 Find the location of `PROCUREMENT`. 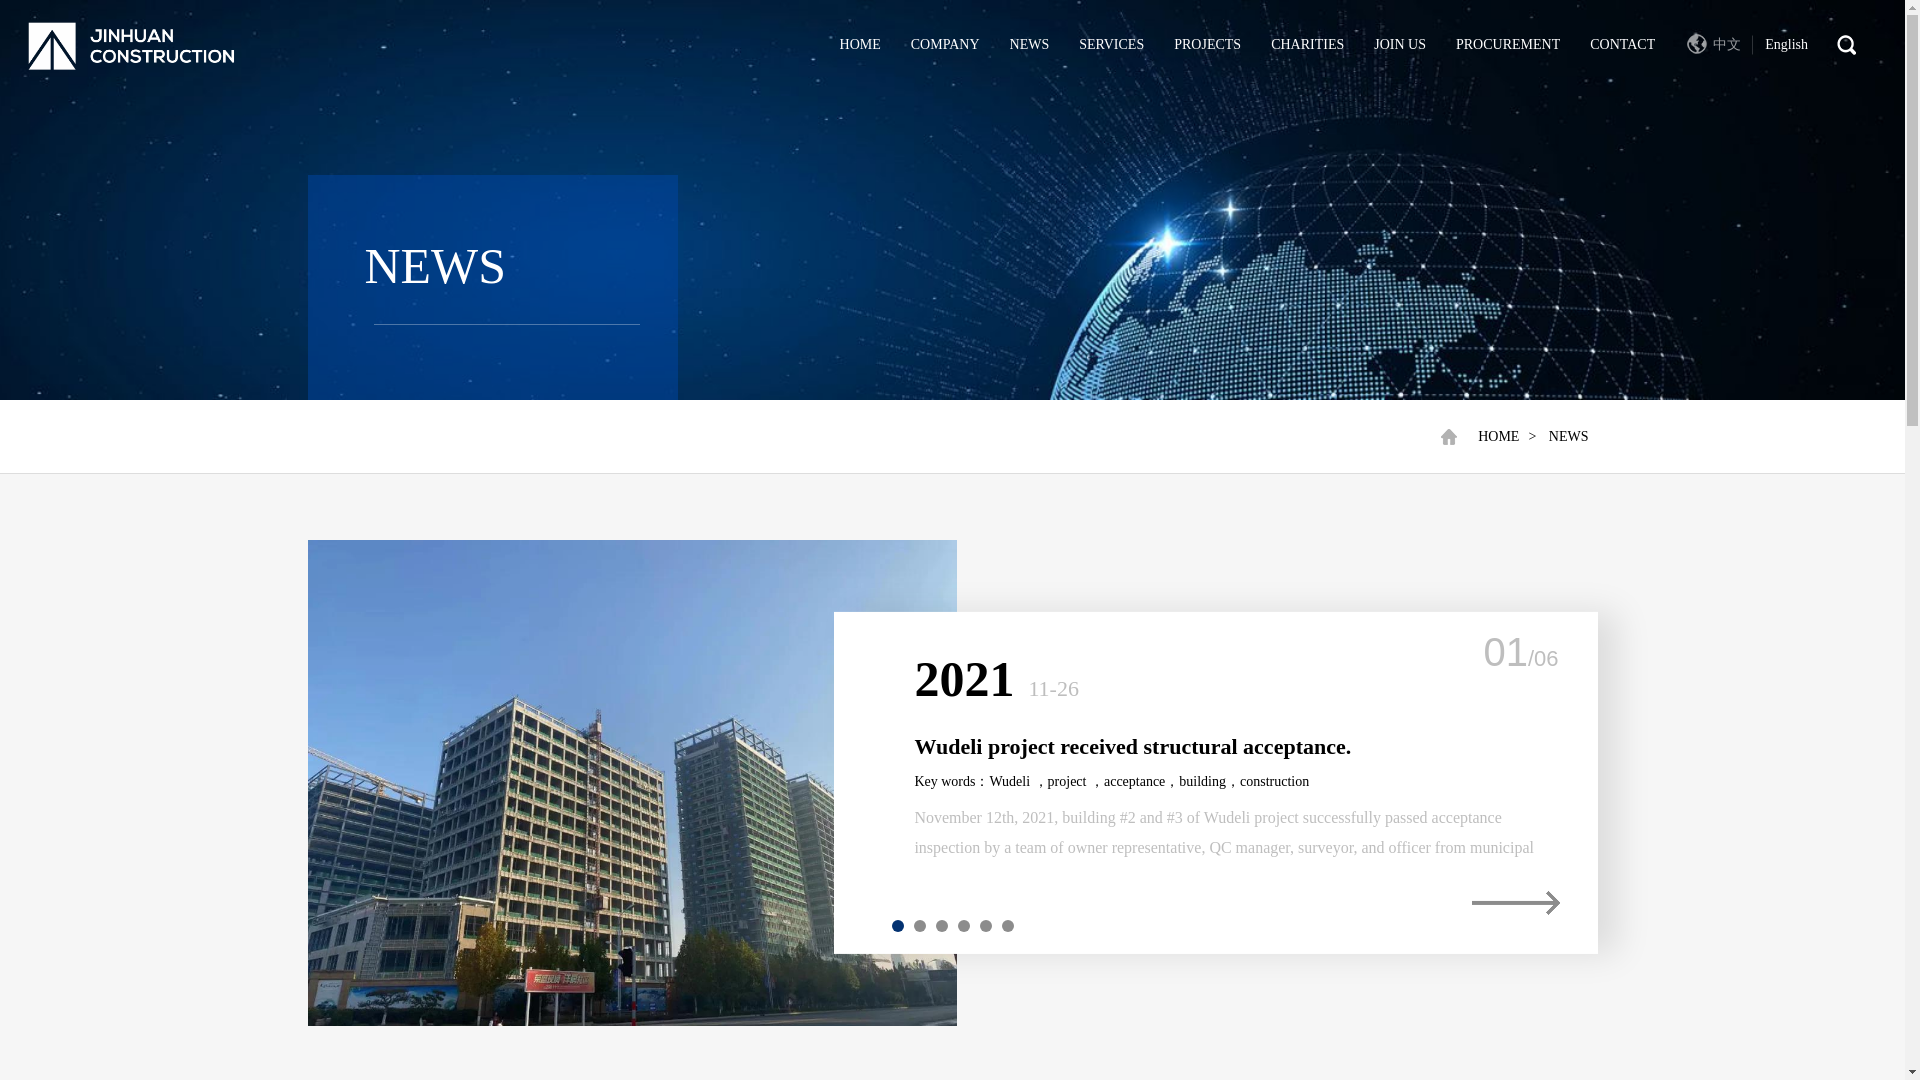

PROCUREMENT is located at coordinates (1507, 44).